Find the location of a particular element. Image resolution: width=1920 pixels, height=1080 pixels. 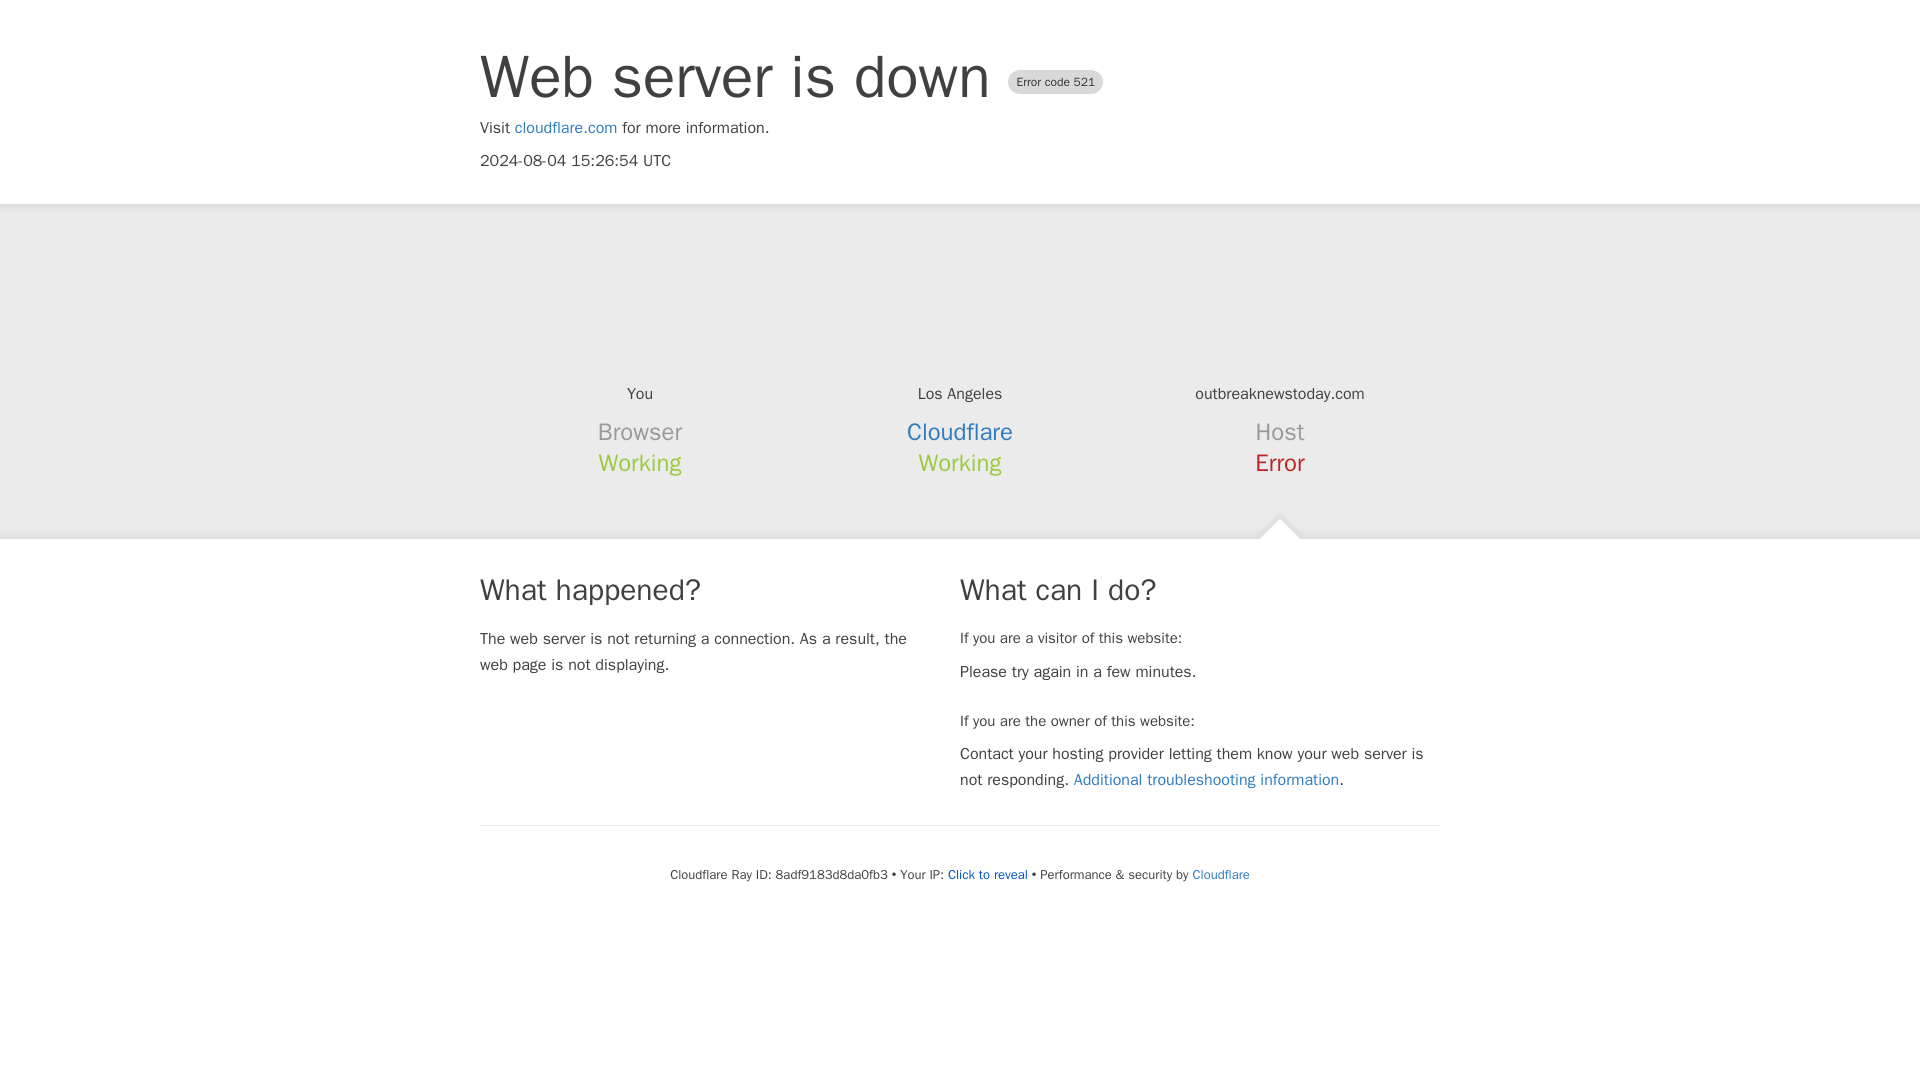

cloudflare.com is located at coordinates (566, 128).